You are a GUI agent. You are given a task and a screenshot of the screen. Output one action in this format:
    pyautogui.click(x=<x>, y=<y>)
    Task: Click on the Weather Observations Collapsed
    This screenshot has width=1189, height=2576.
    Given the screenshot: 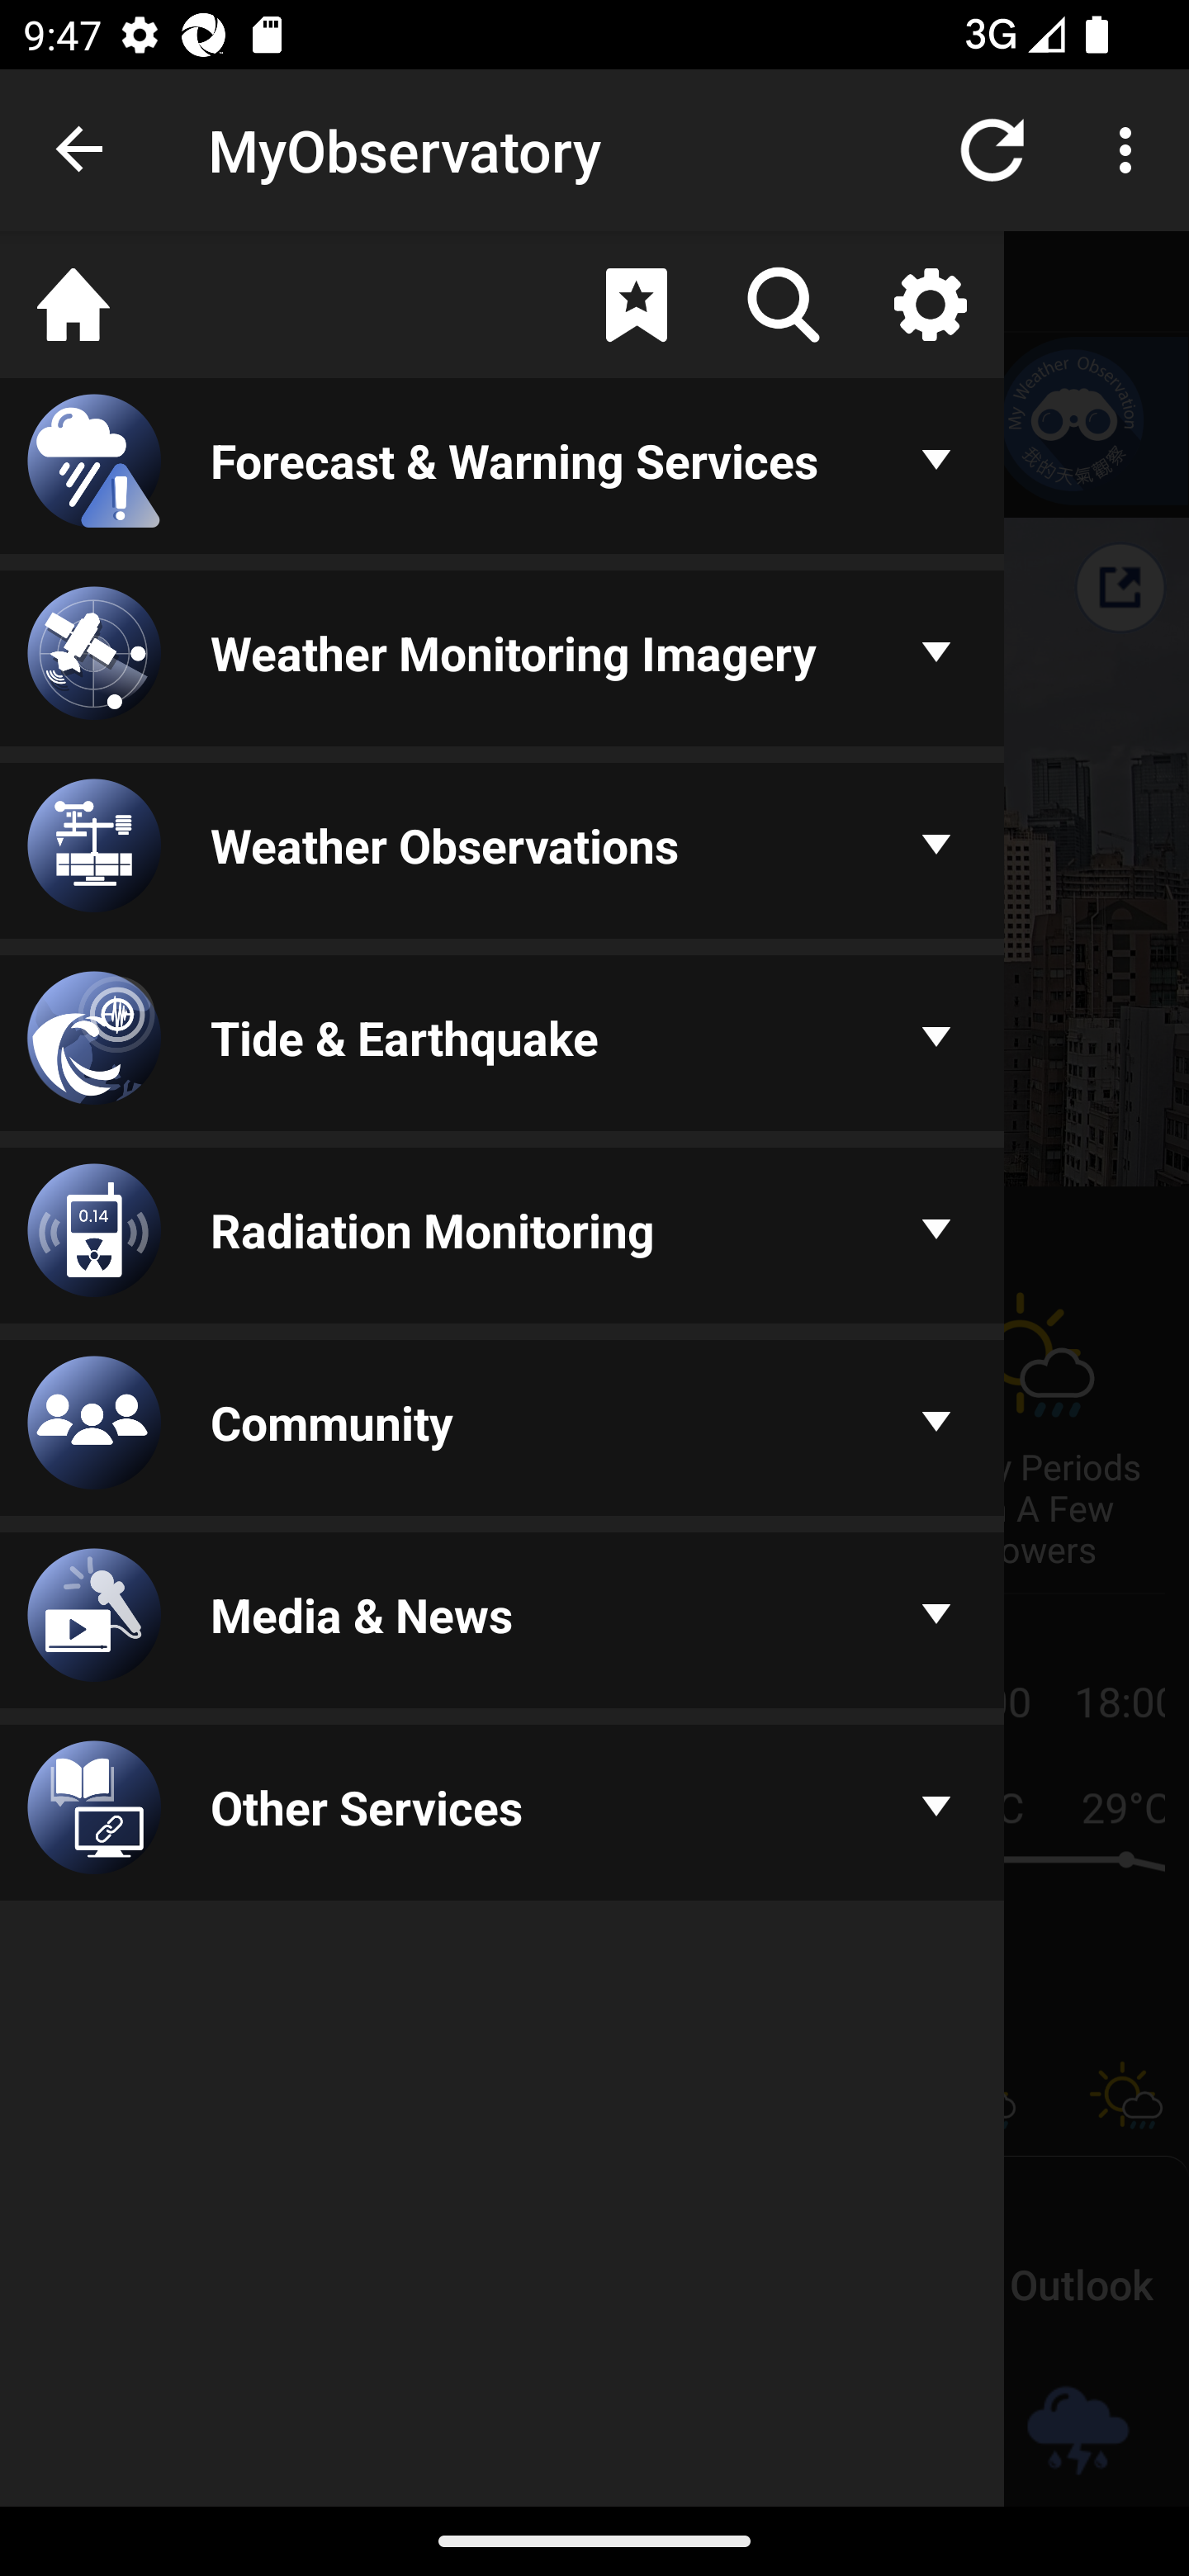 What is the action you would take?
    pyautogui.click(x=502, y=852)
    